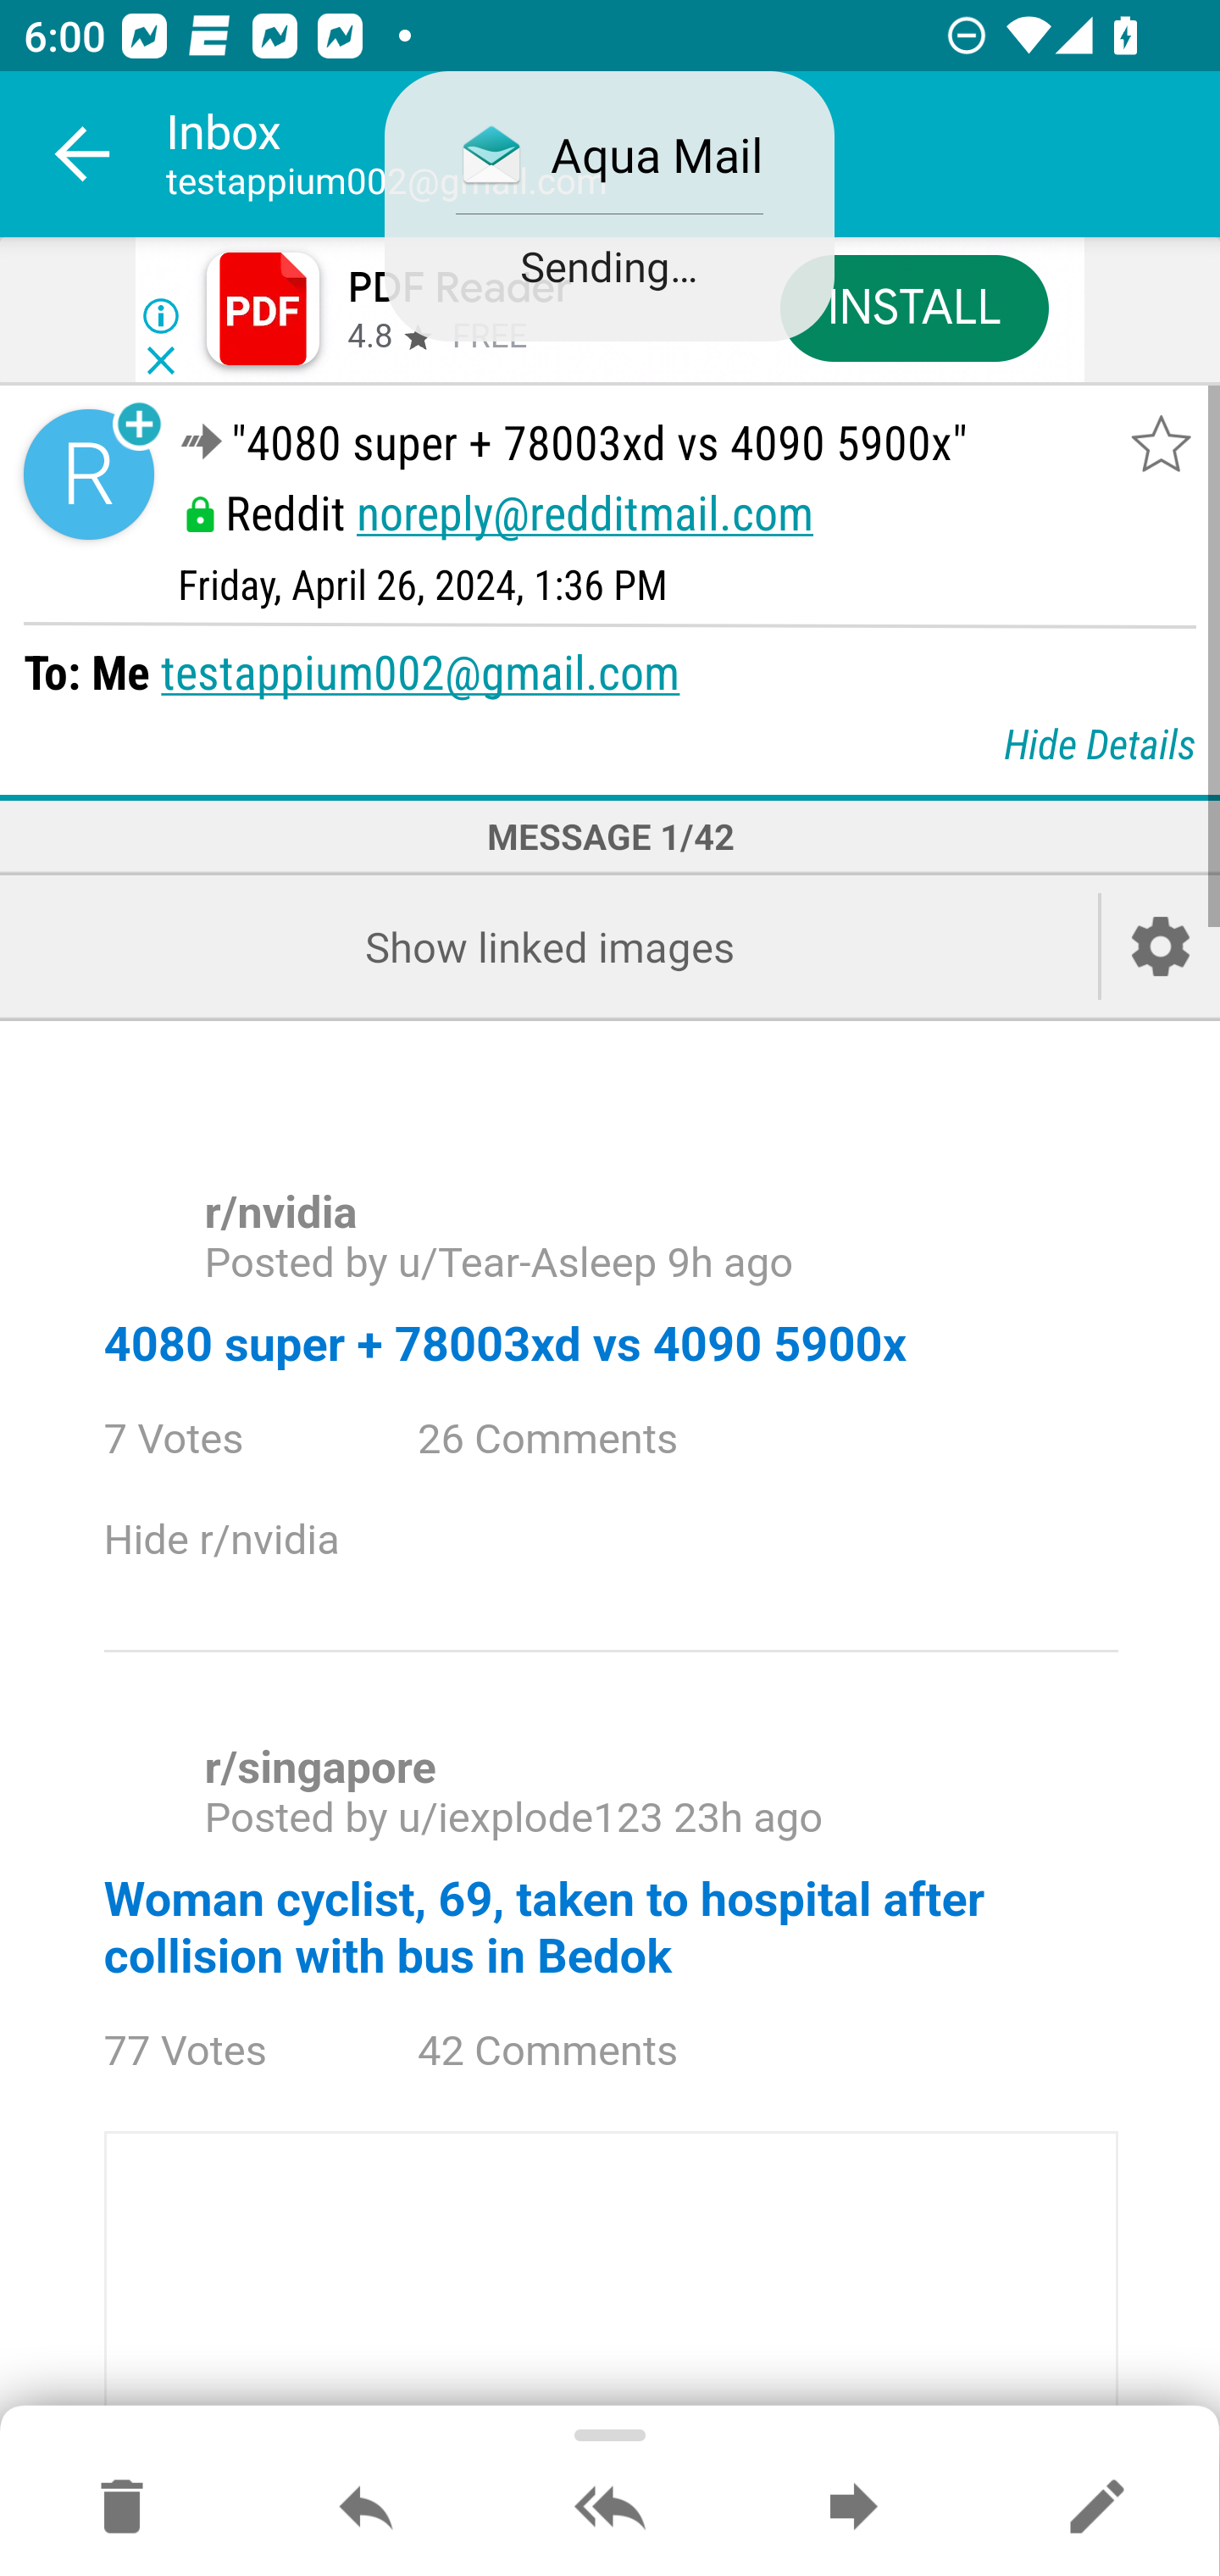  Describe the element at coordinates (203, 1439) in the screenshot. I see `7 Votes` at that location.